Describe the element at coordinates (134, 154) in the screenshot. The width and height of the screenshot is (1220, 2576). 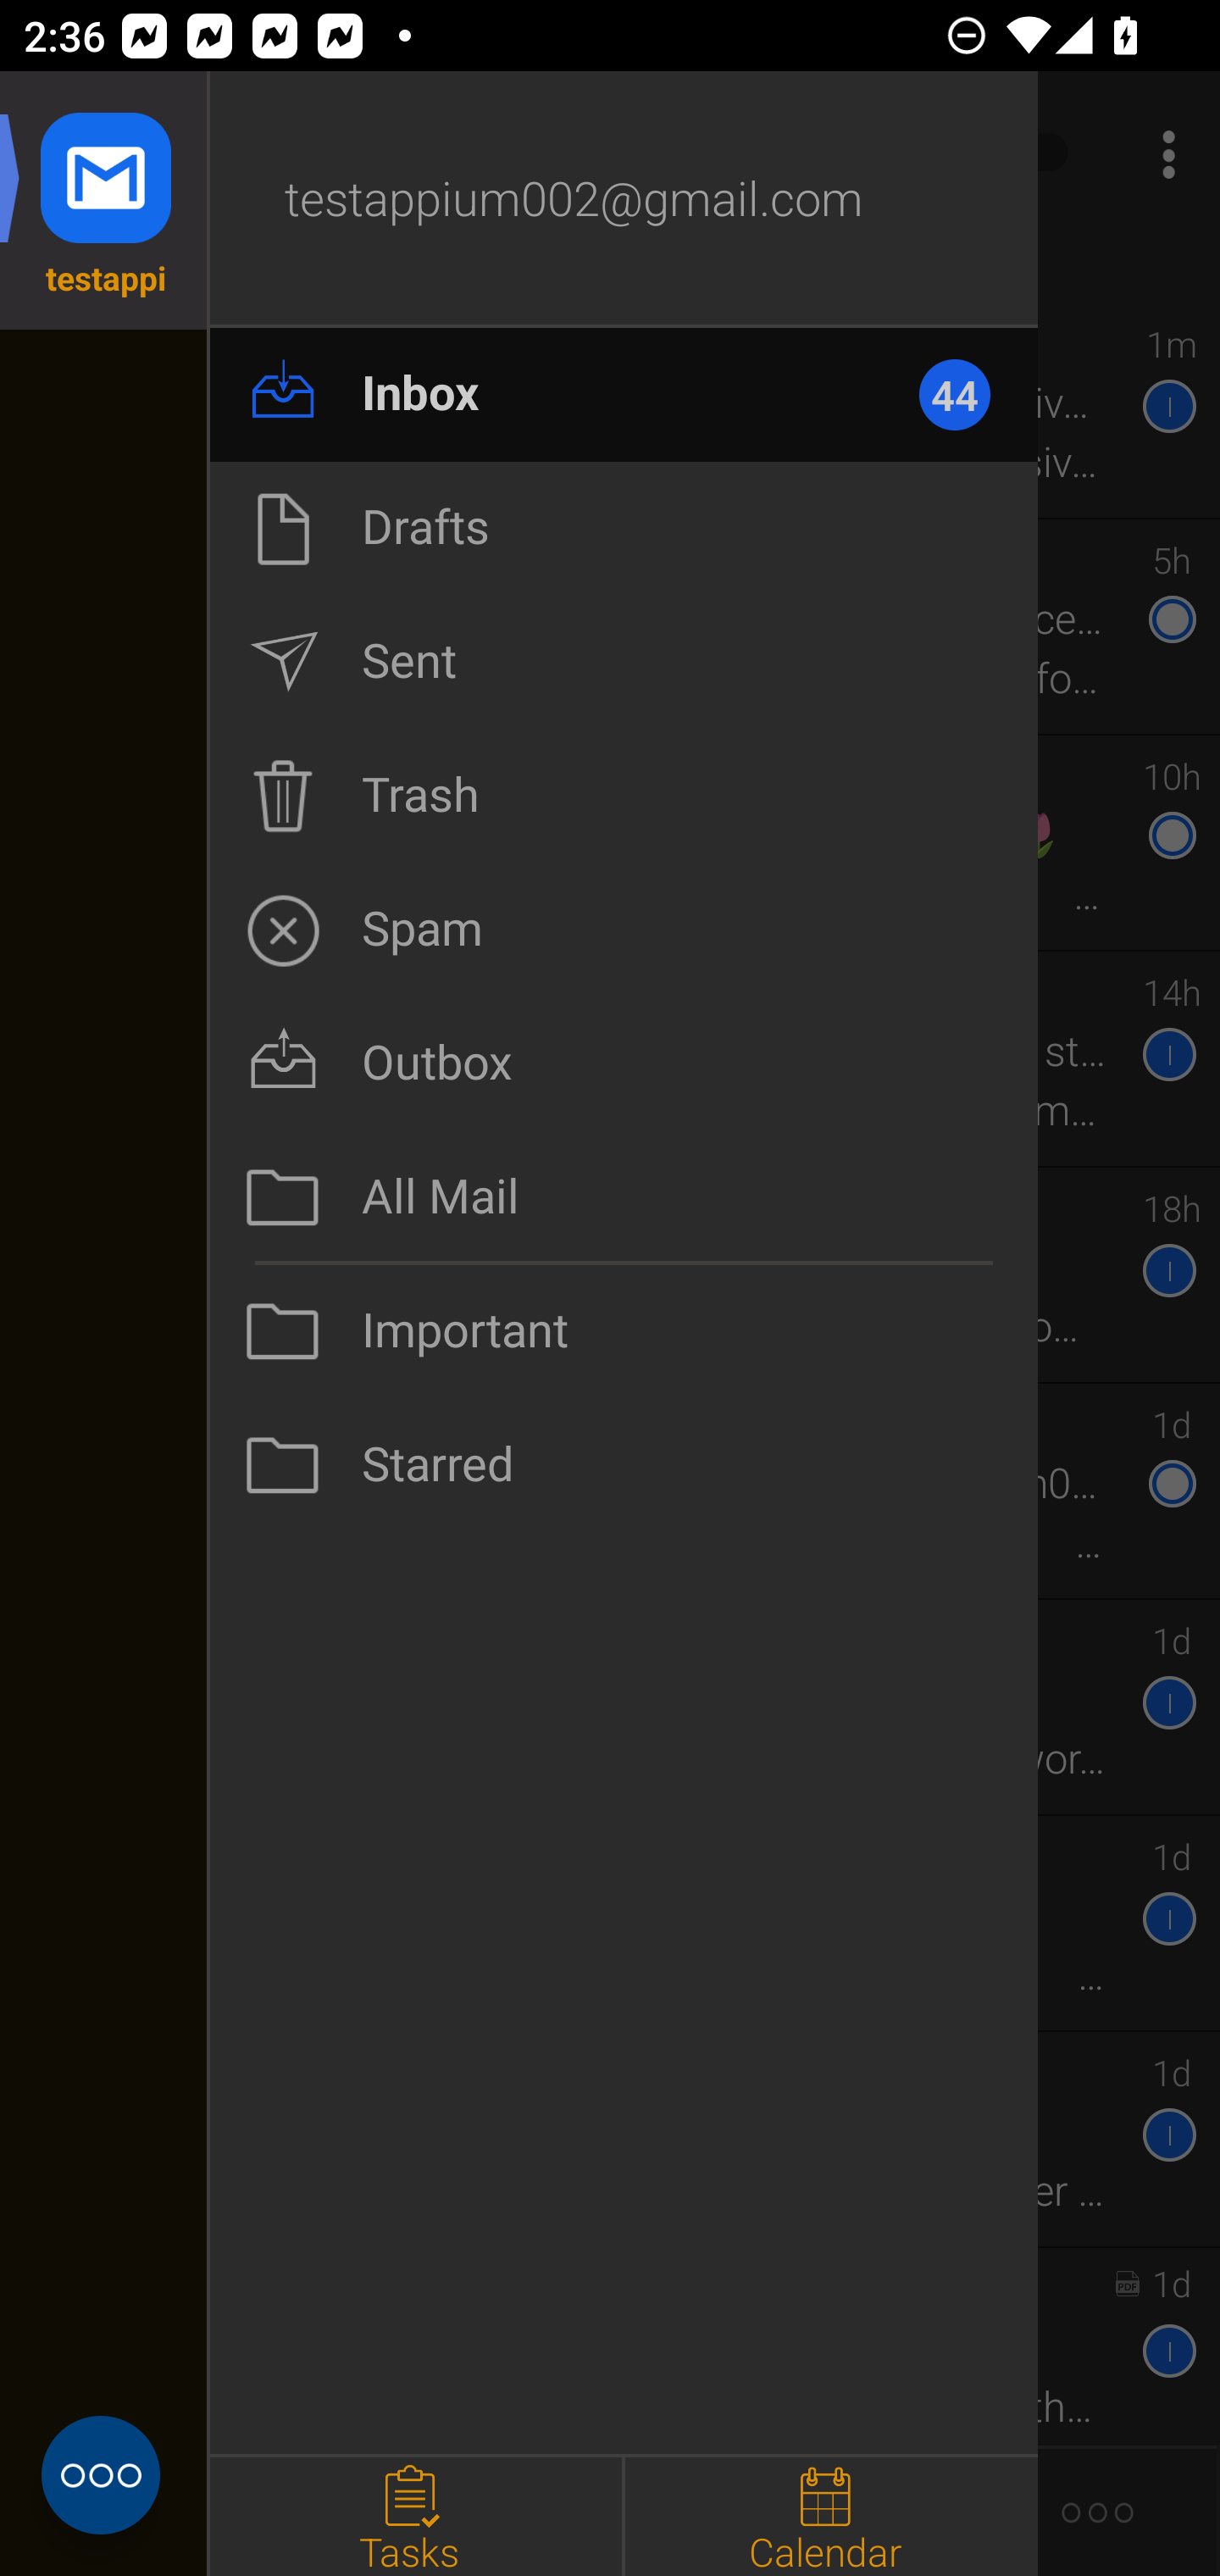
I see `Navigate up` at that location.